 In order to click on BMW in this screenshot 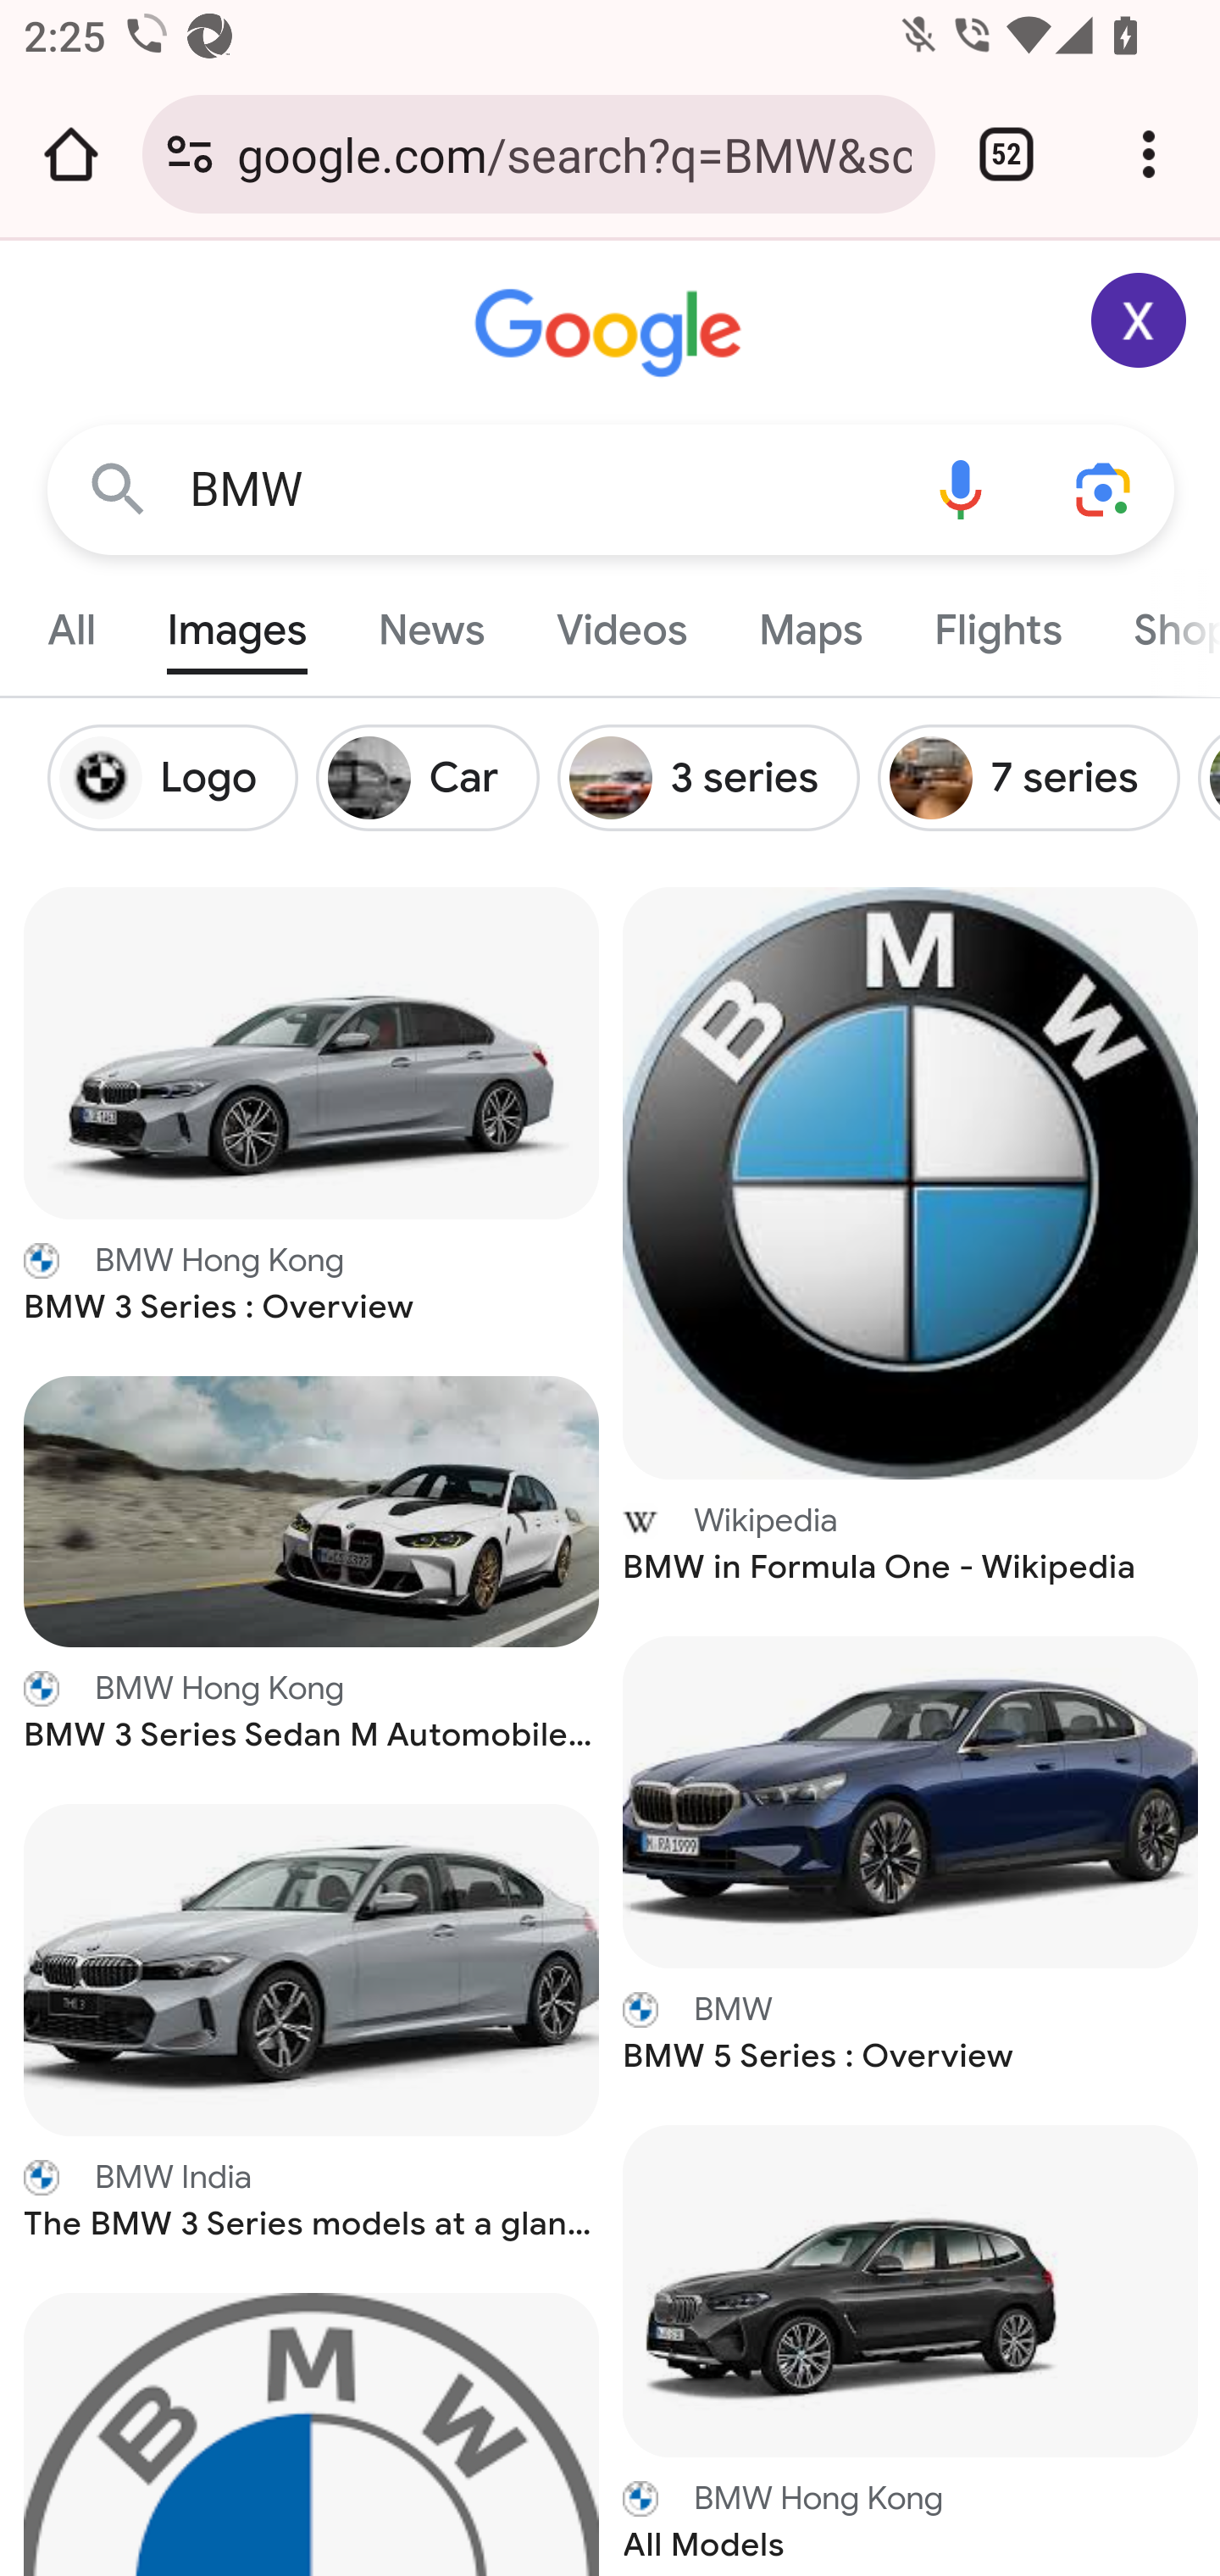, I will do `click(539, 490)`.